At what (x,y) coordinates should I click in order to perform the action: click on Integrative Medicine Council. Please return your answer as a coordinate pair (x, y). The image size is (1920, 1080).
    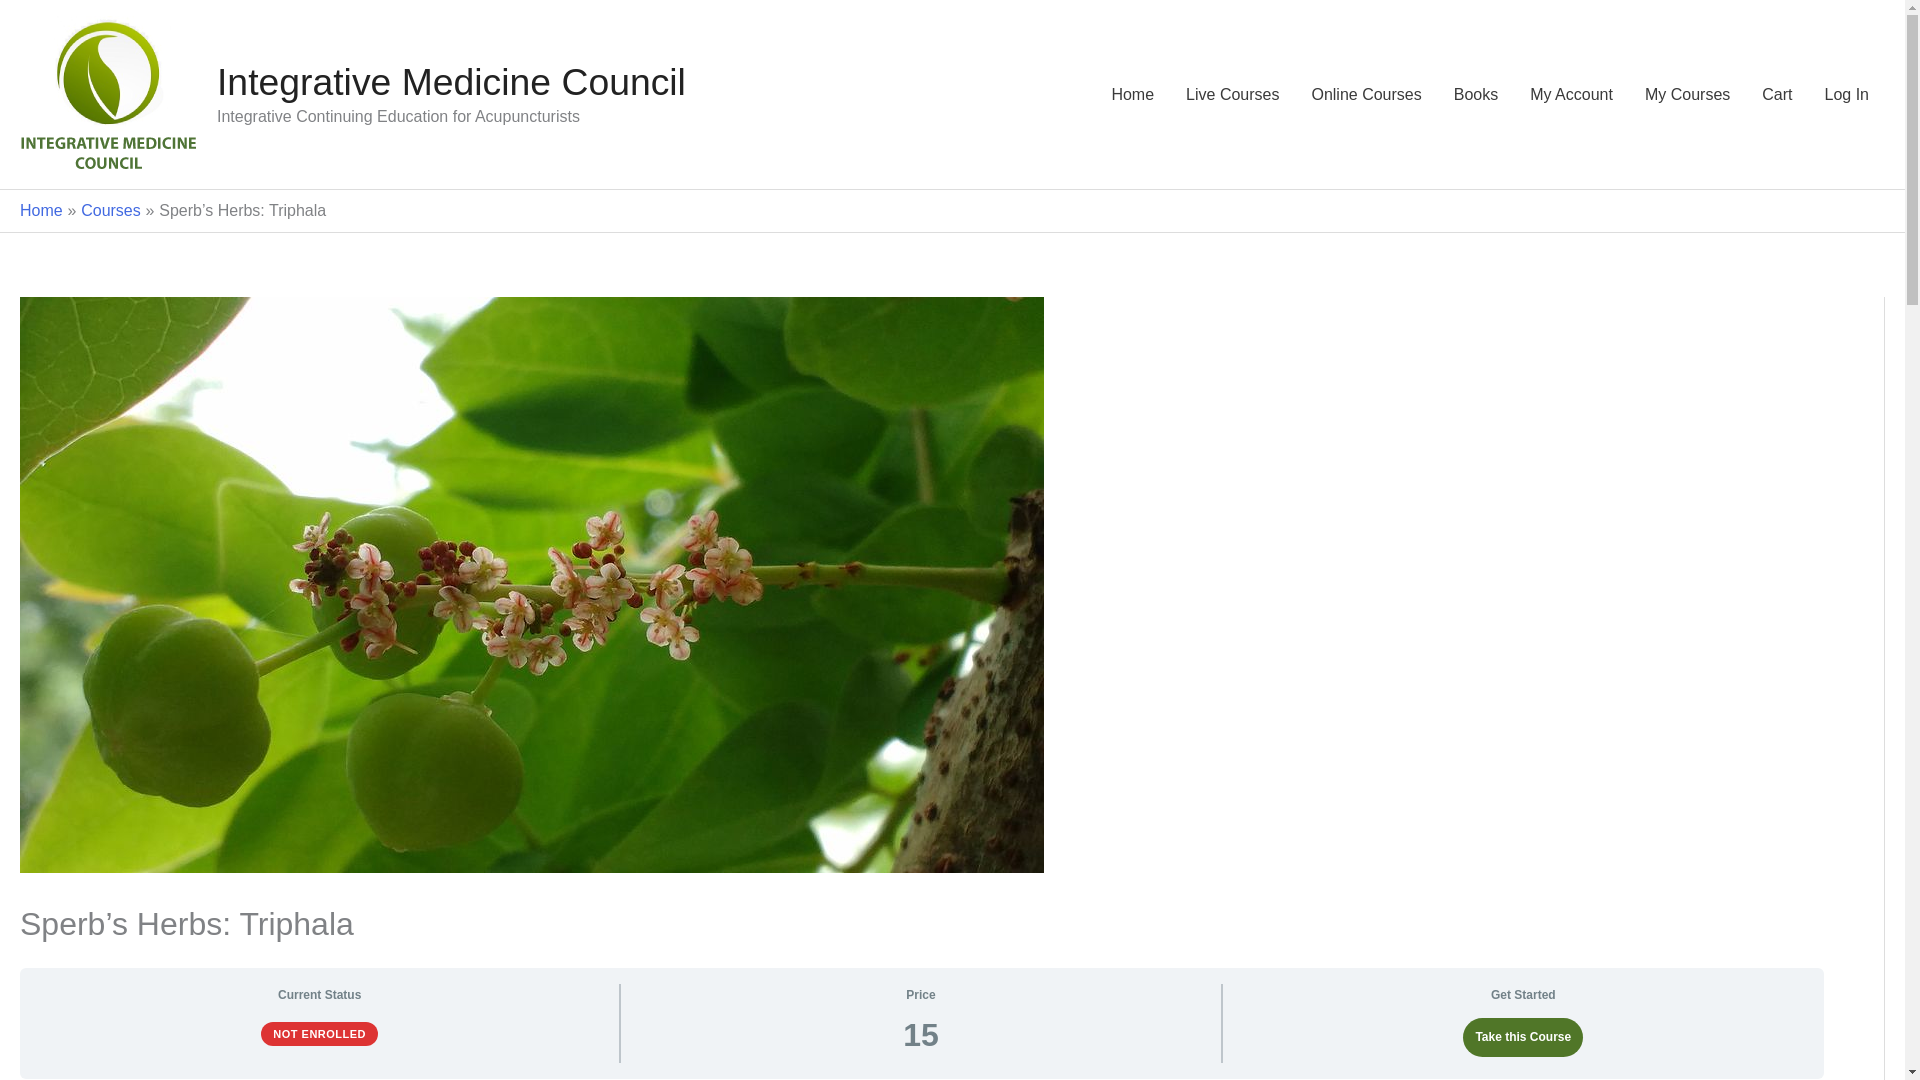
    Looking at the image, I should click on (450, 81).